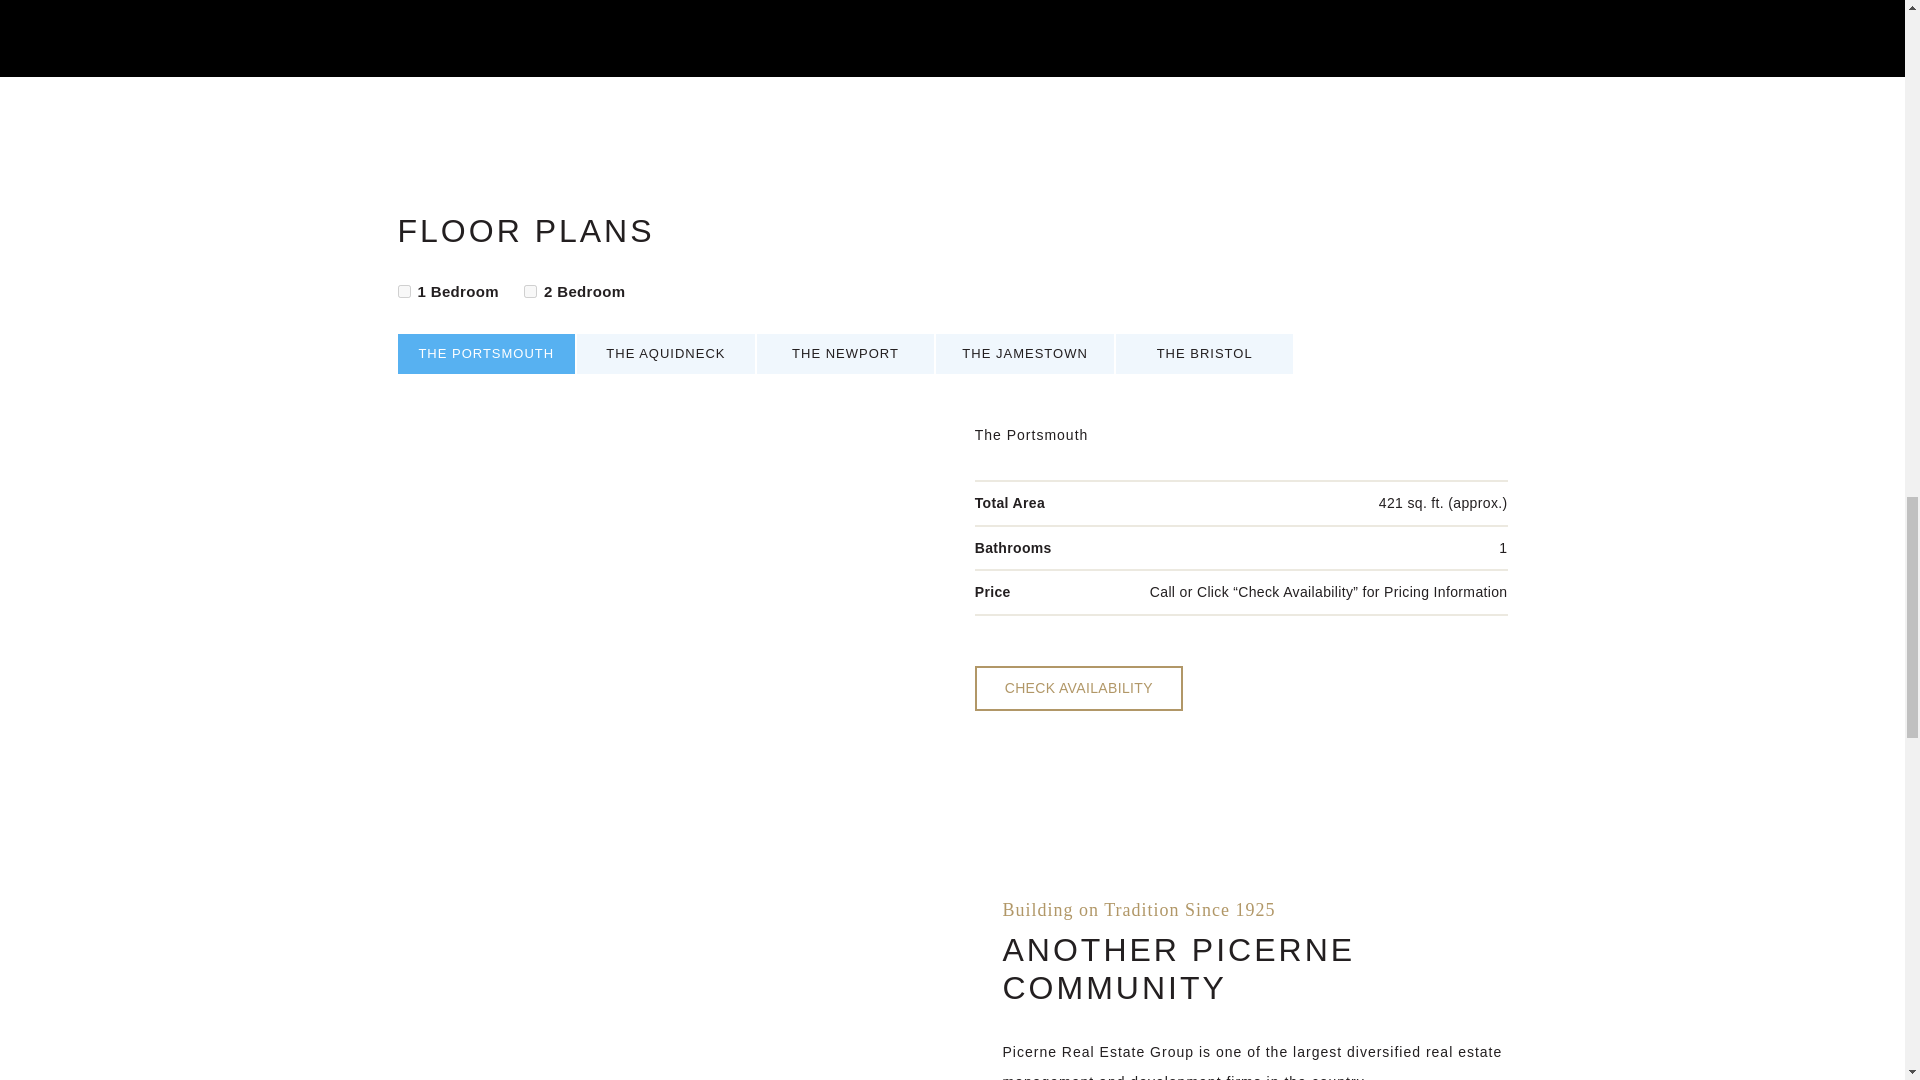 The width and height of the screenshot is (1920, 1080). Describe the element at coordinates (404, 292) in the screenshot. I see `bedrooms-1` at that location.